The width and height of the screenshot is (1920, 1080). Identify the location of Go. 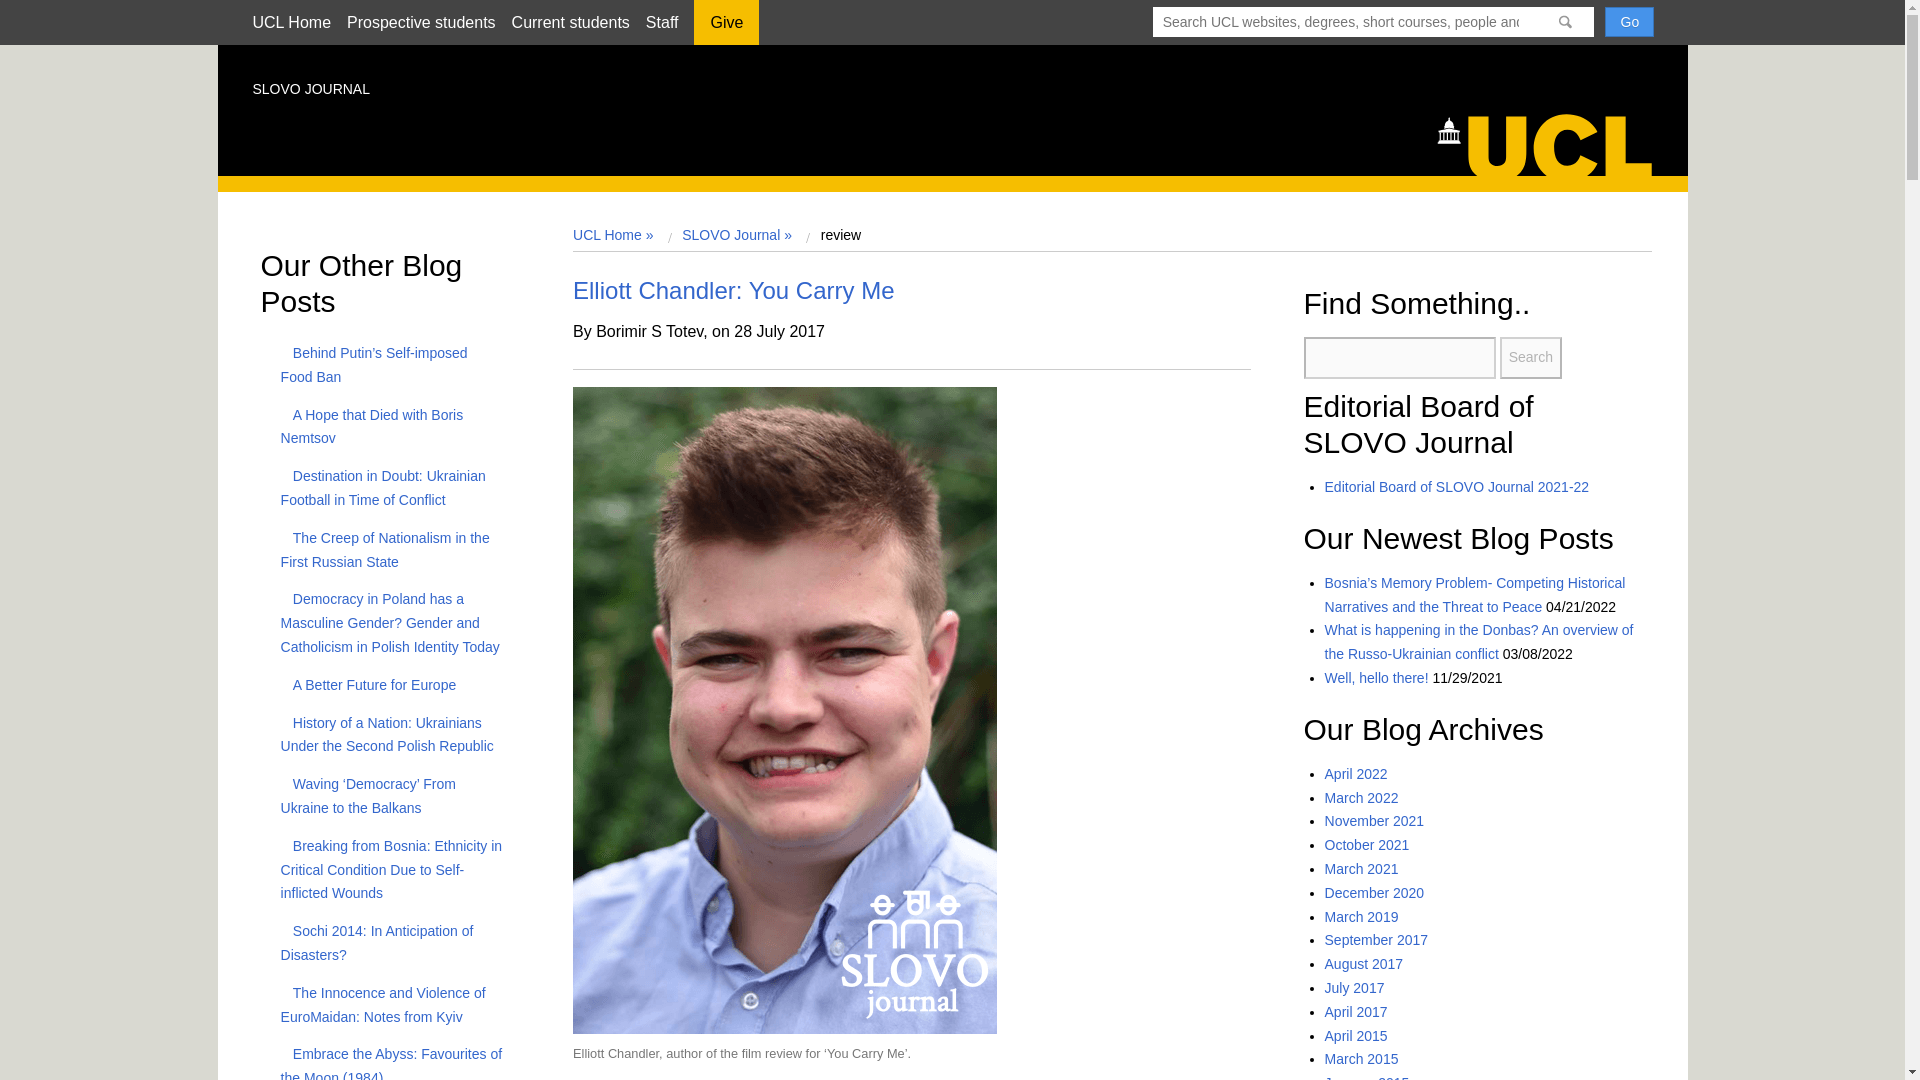
(1629, 21).